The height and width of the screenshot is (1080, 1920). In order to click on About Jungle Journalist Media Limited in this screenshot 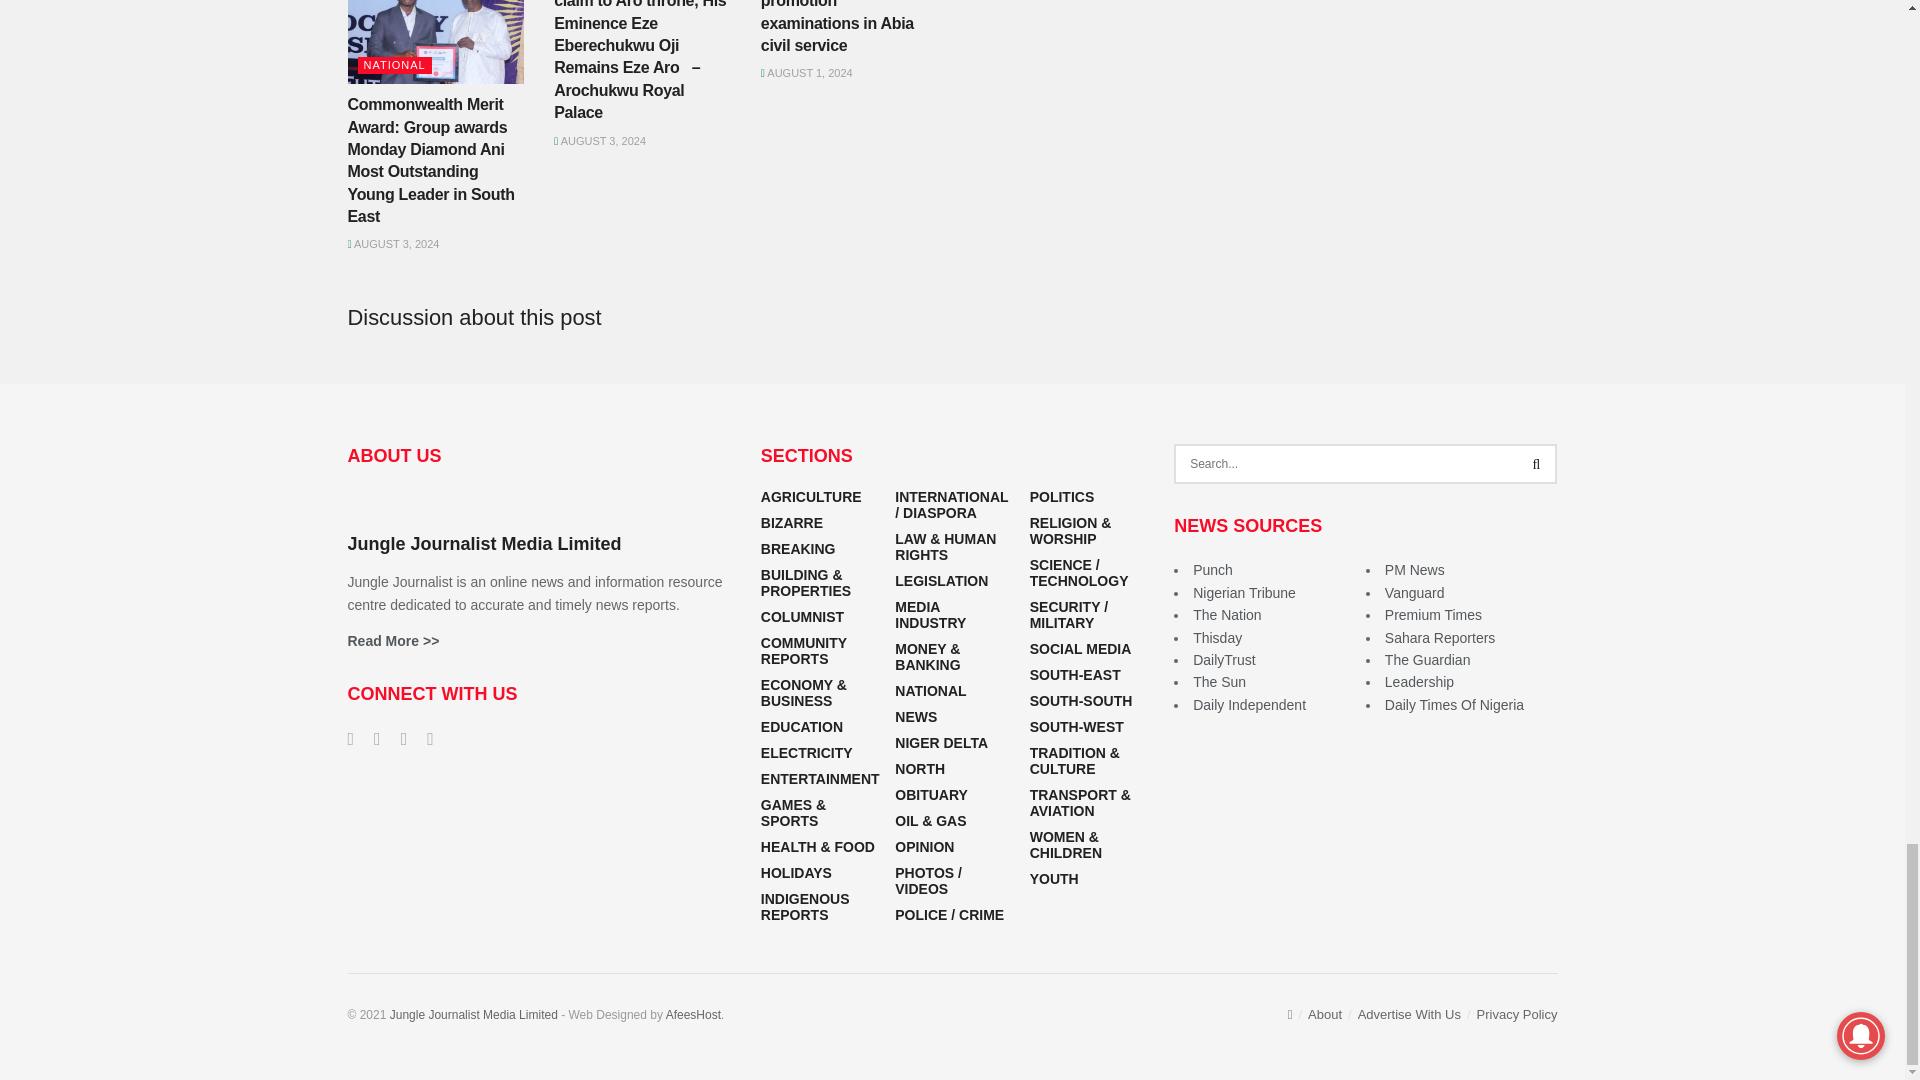, I will do `click(393, 640)`.